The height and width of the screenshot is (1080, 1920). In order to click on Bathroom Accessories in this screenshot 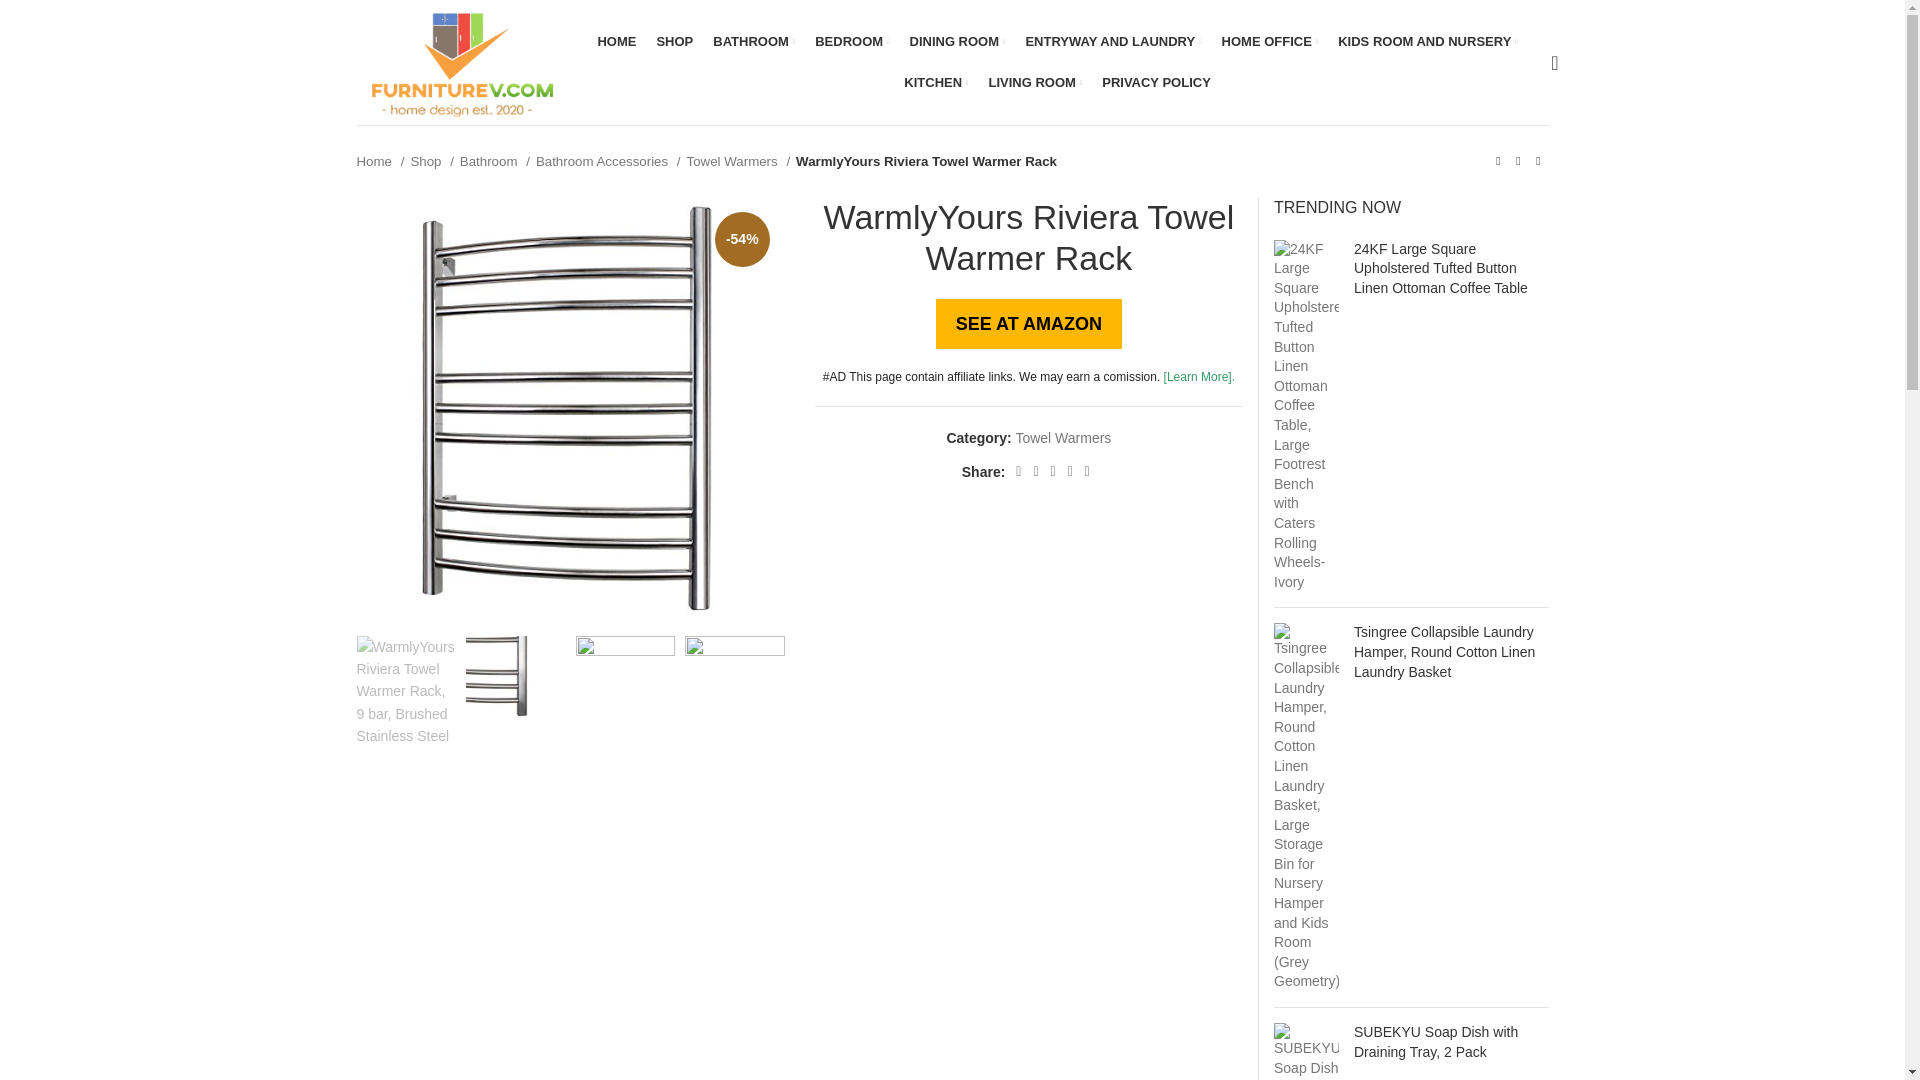, I will do `click(608, 161)`.